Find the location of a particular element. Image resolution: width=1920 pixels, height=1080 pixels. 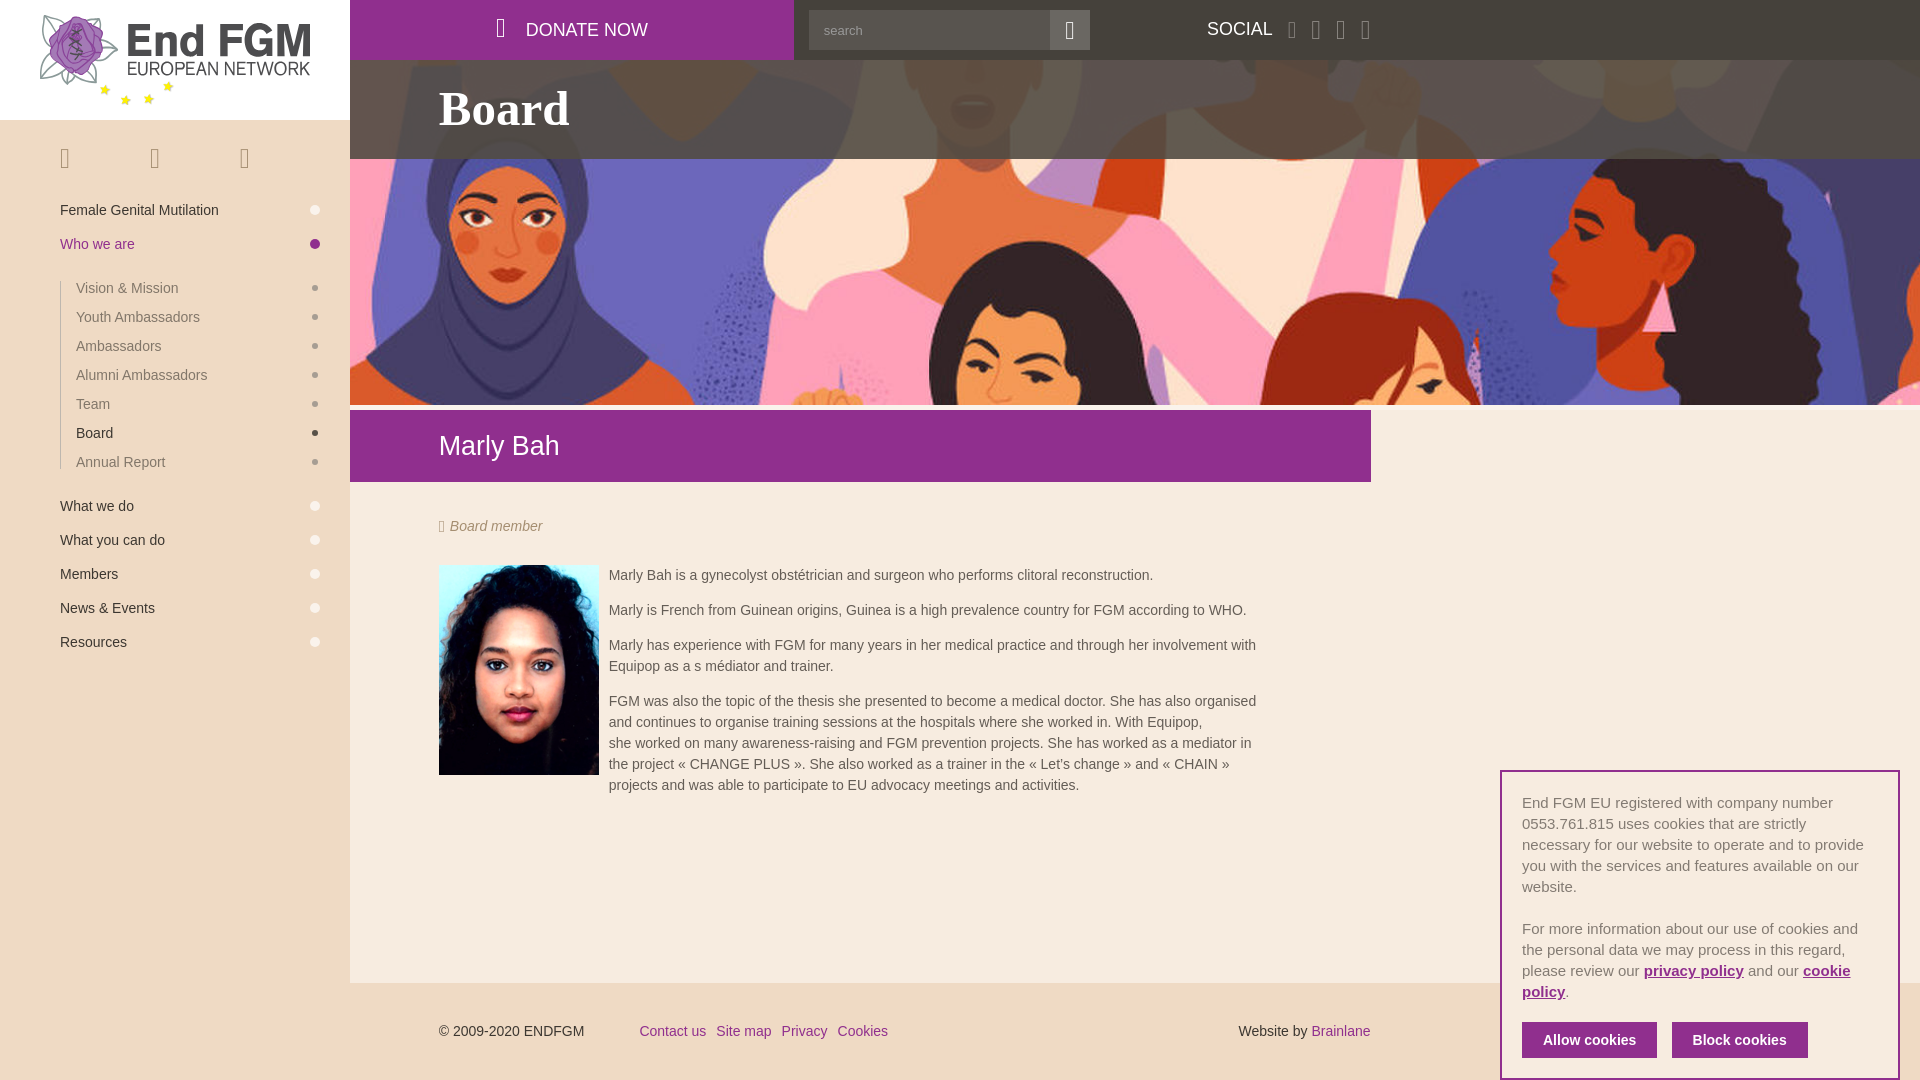

Alumni Ambassadors is located at coordinates (198, 375).